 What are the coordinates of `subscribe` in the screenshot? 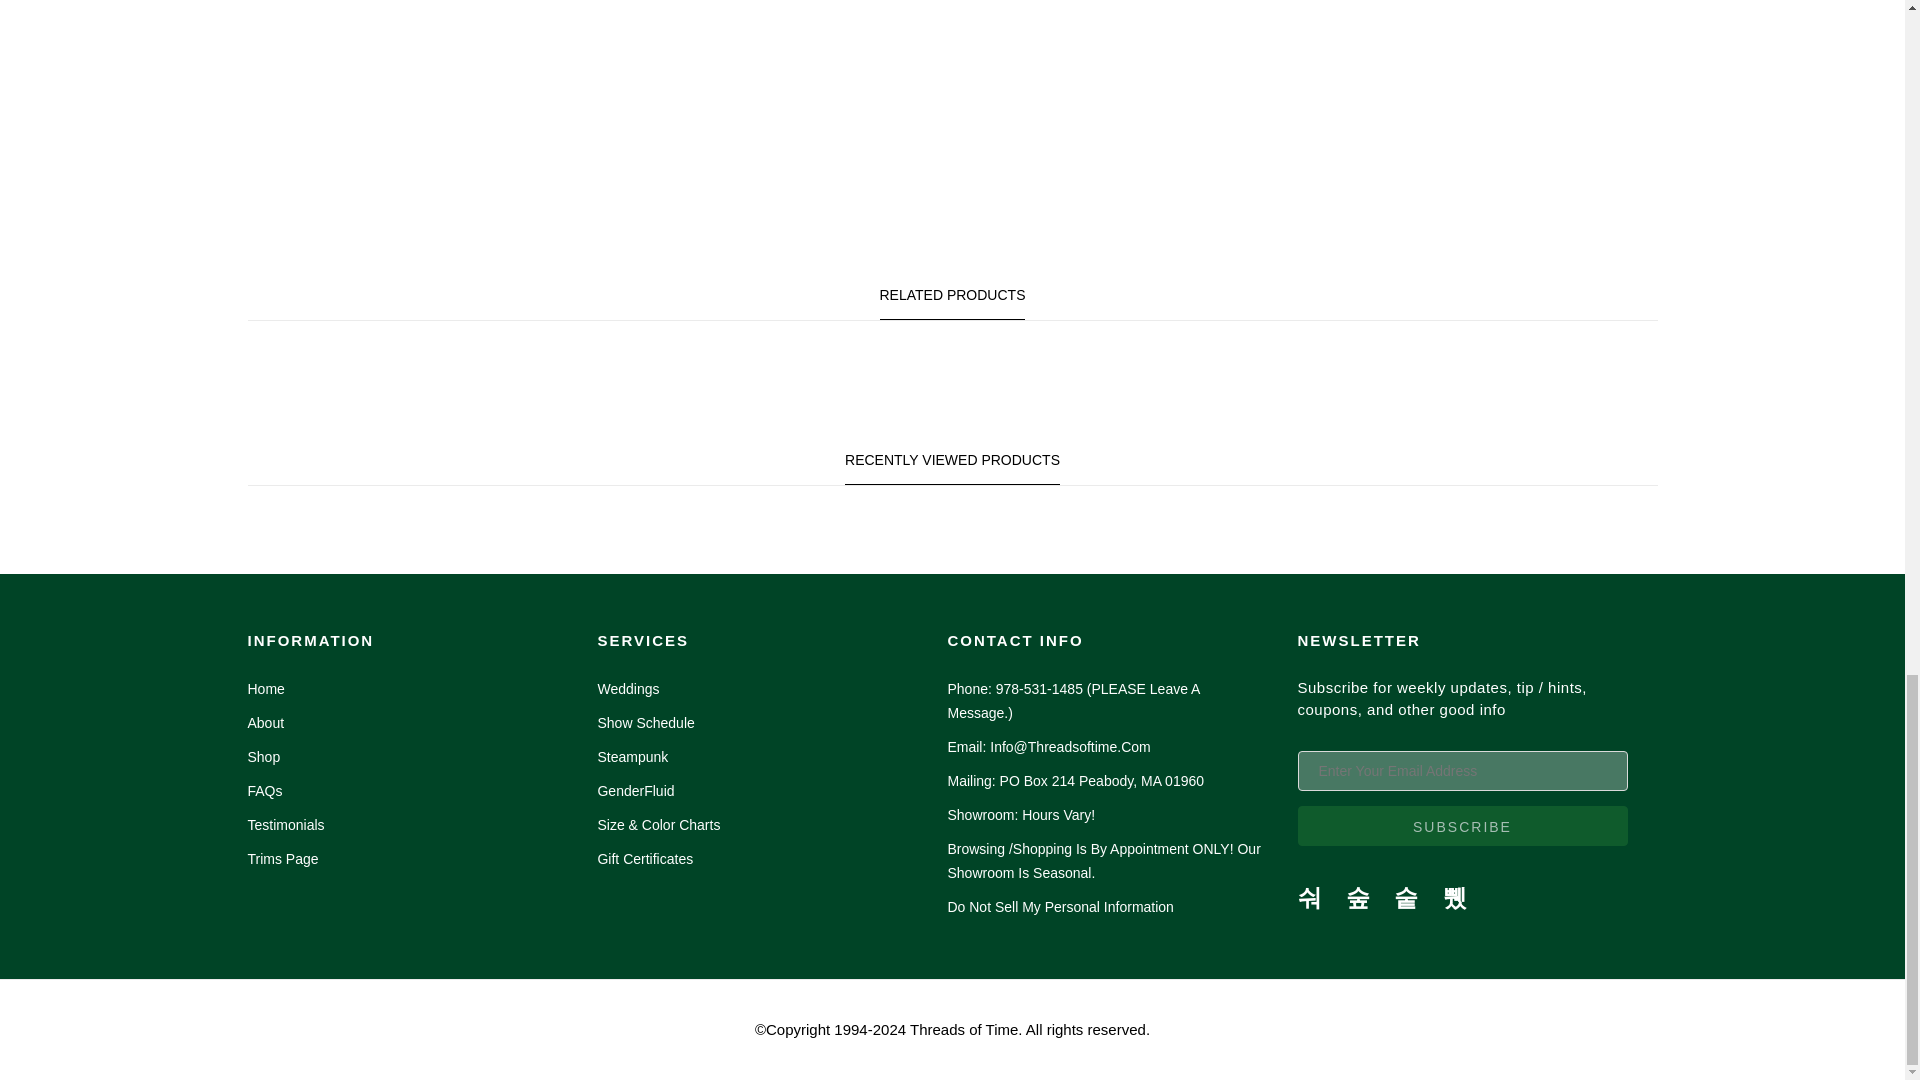 It's located at (1462, 825).